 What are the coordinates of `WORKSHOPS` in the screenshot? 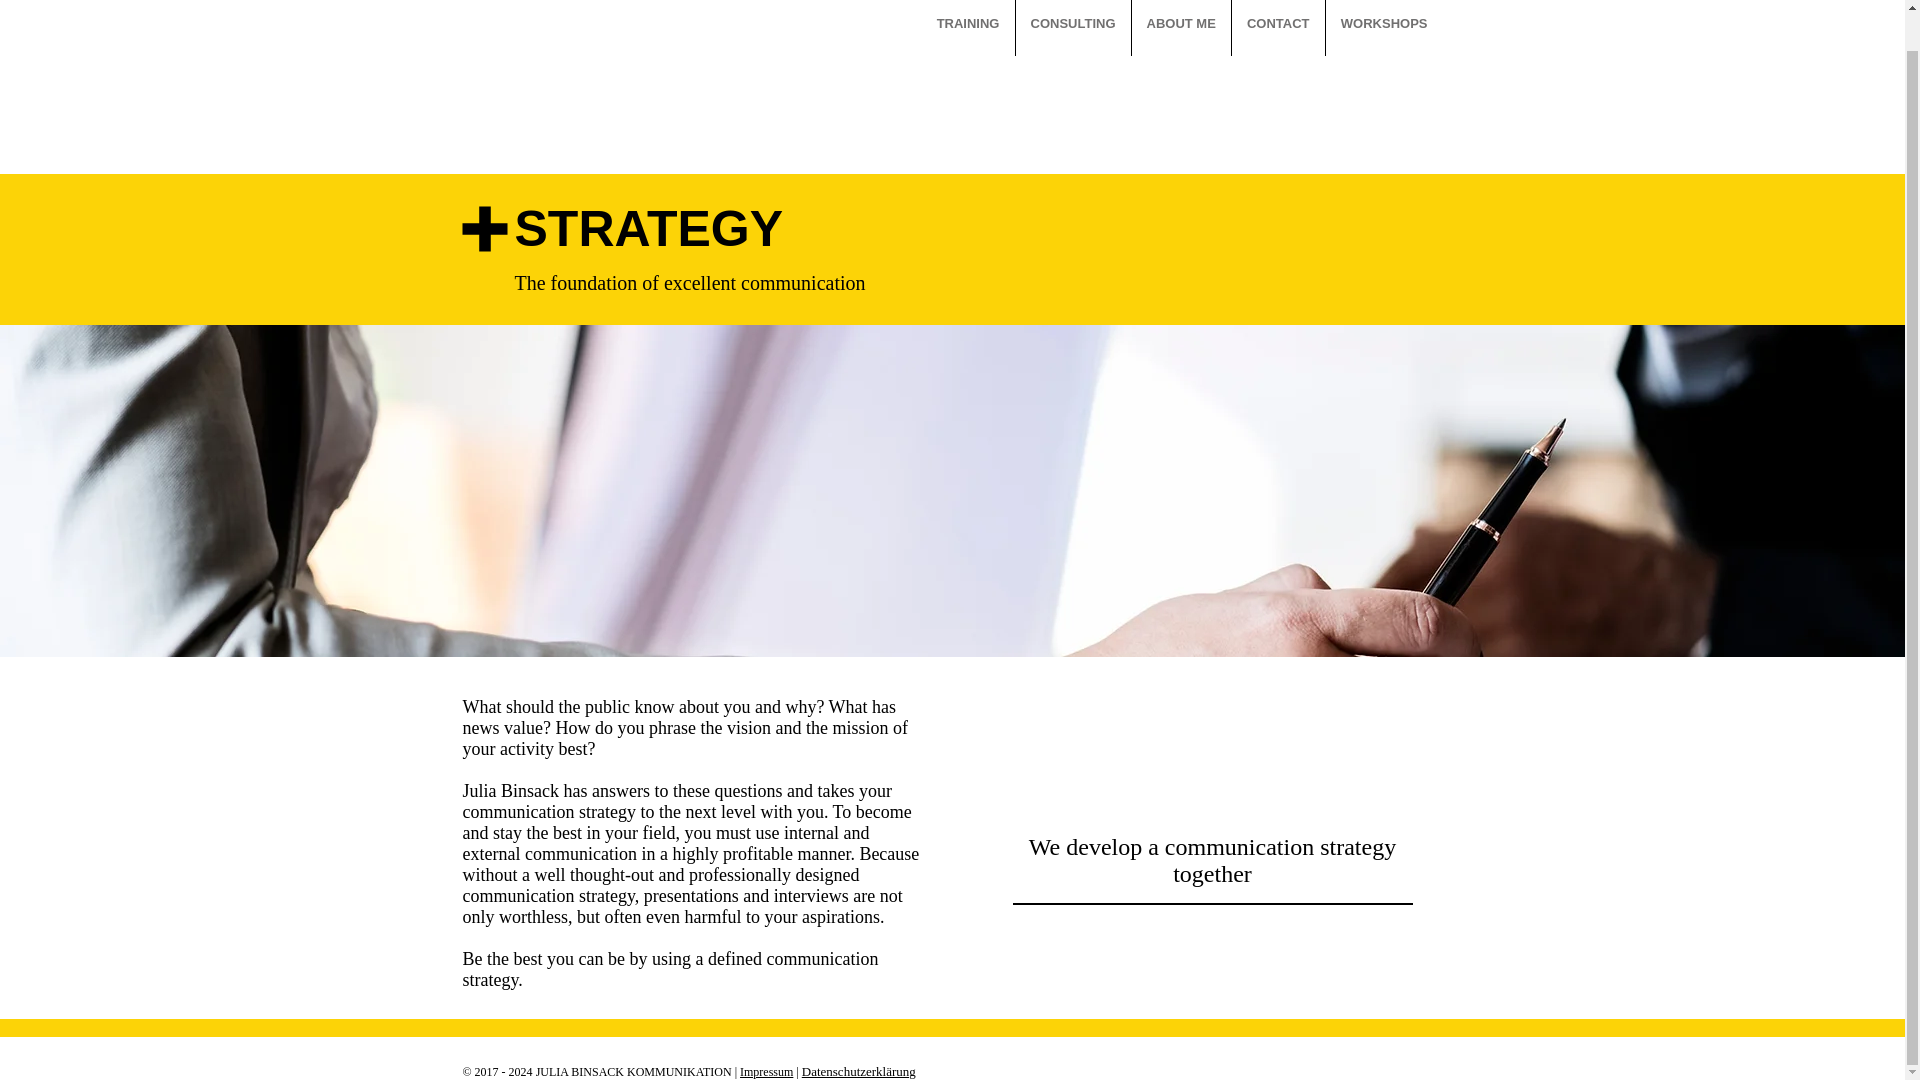 It's located at (1384, 28).